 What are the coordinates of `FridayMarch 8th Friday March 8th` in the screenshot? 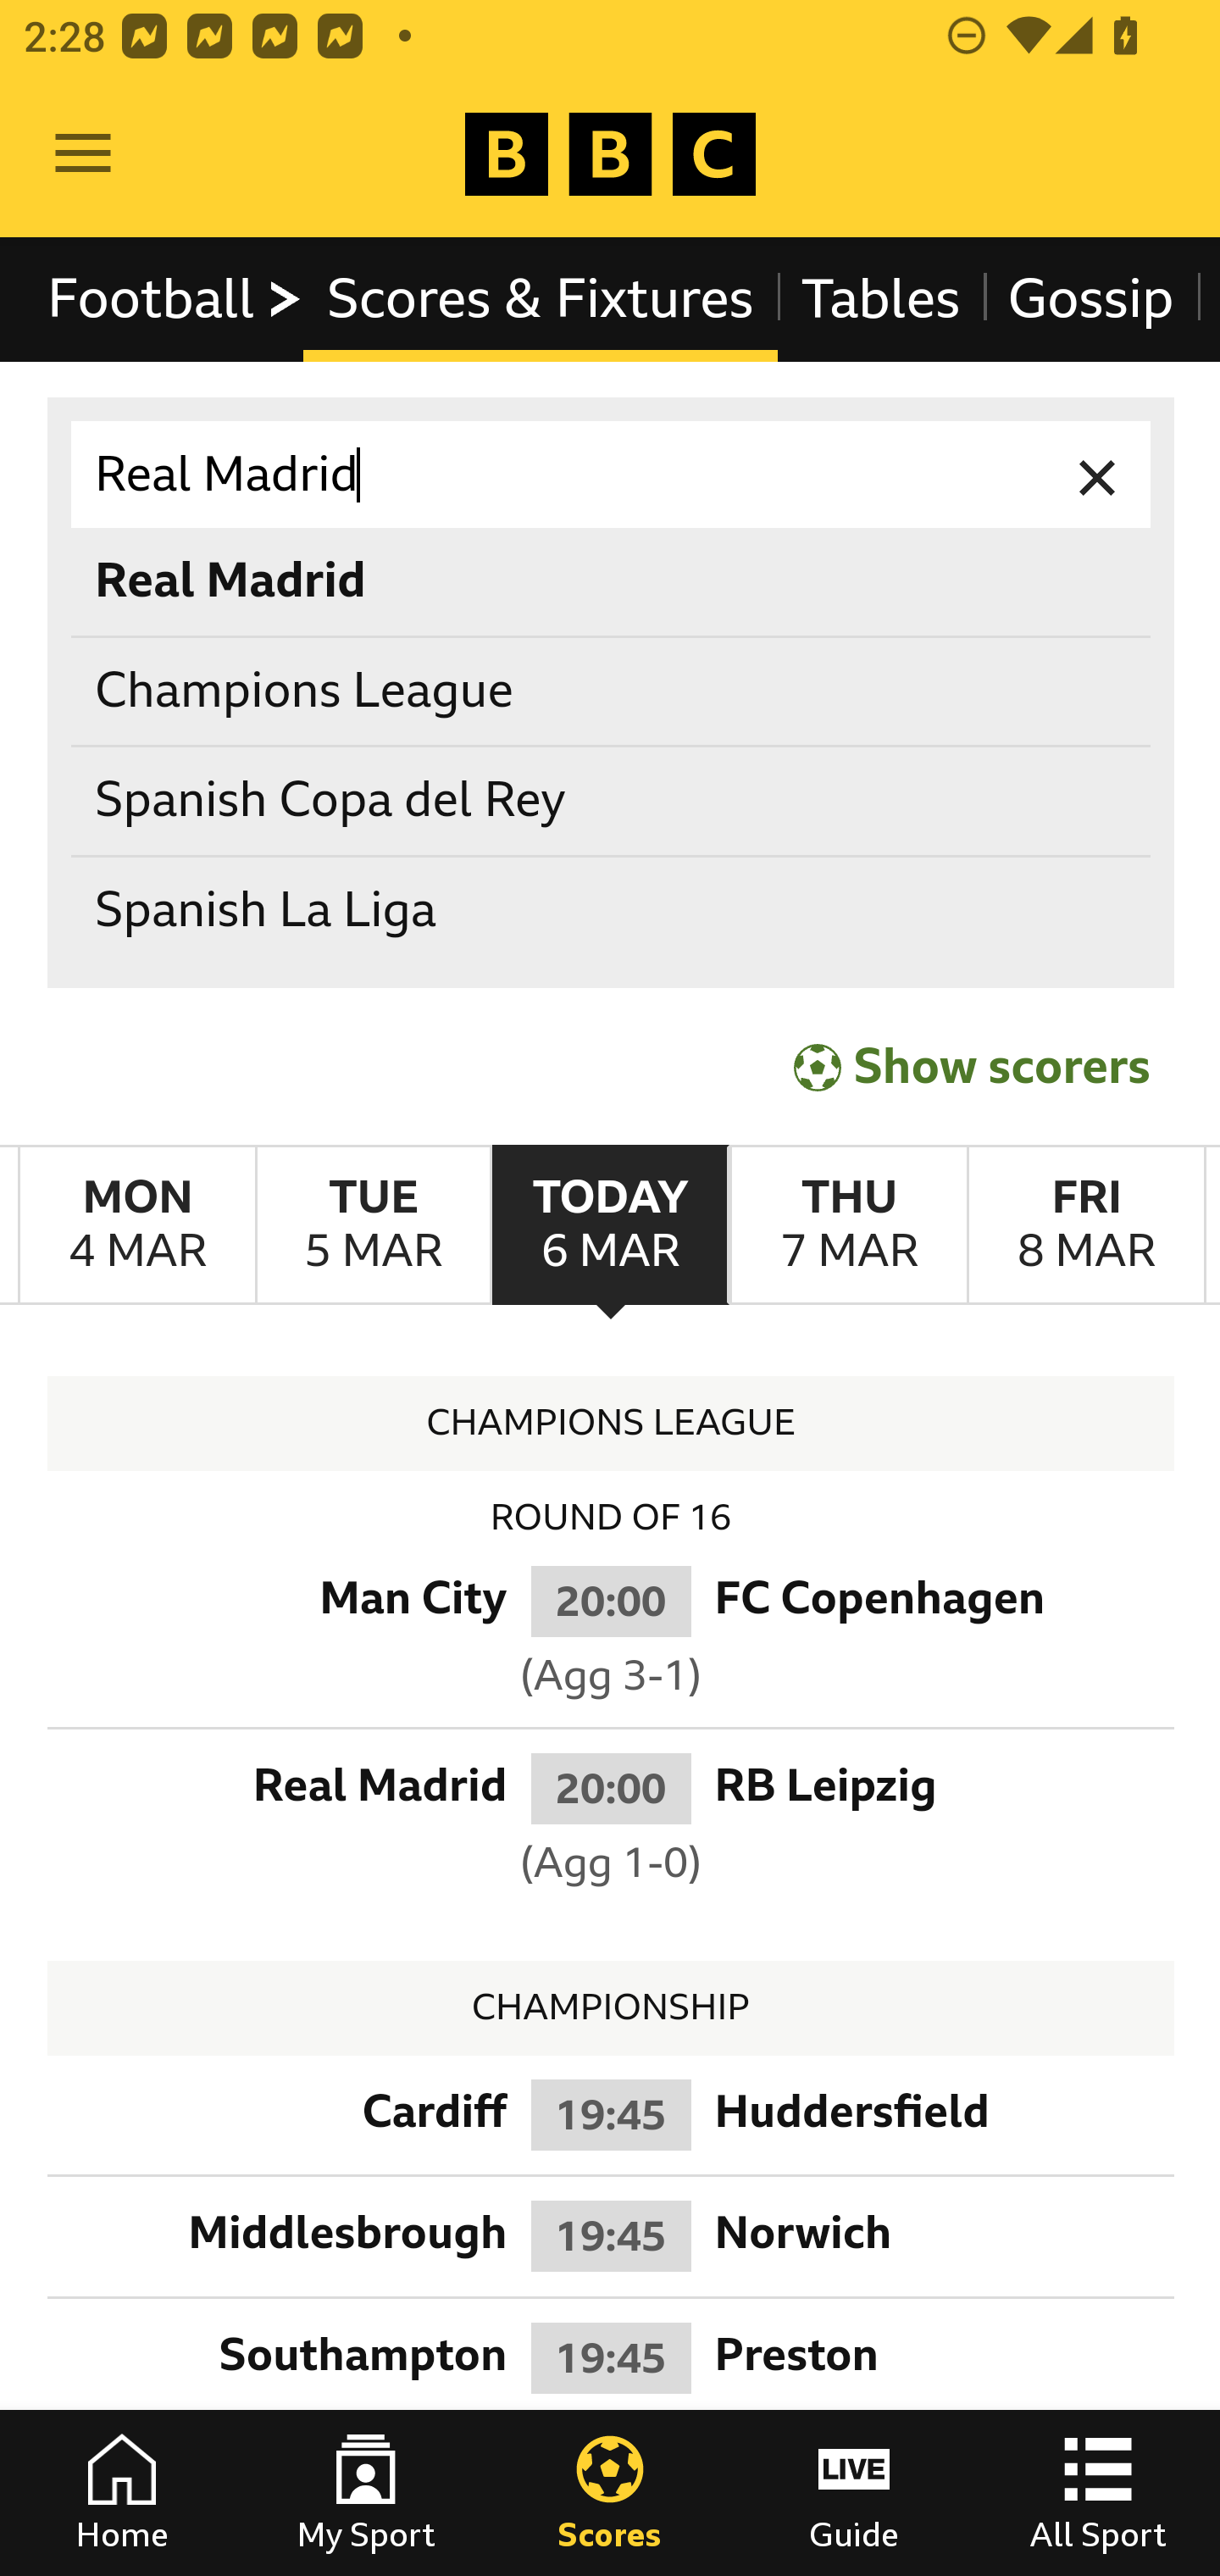 It's located at (1086, 1224).